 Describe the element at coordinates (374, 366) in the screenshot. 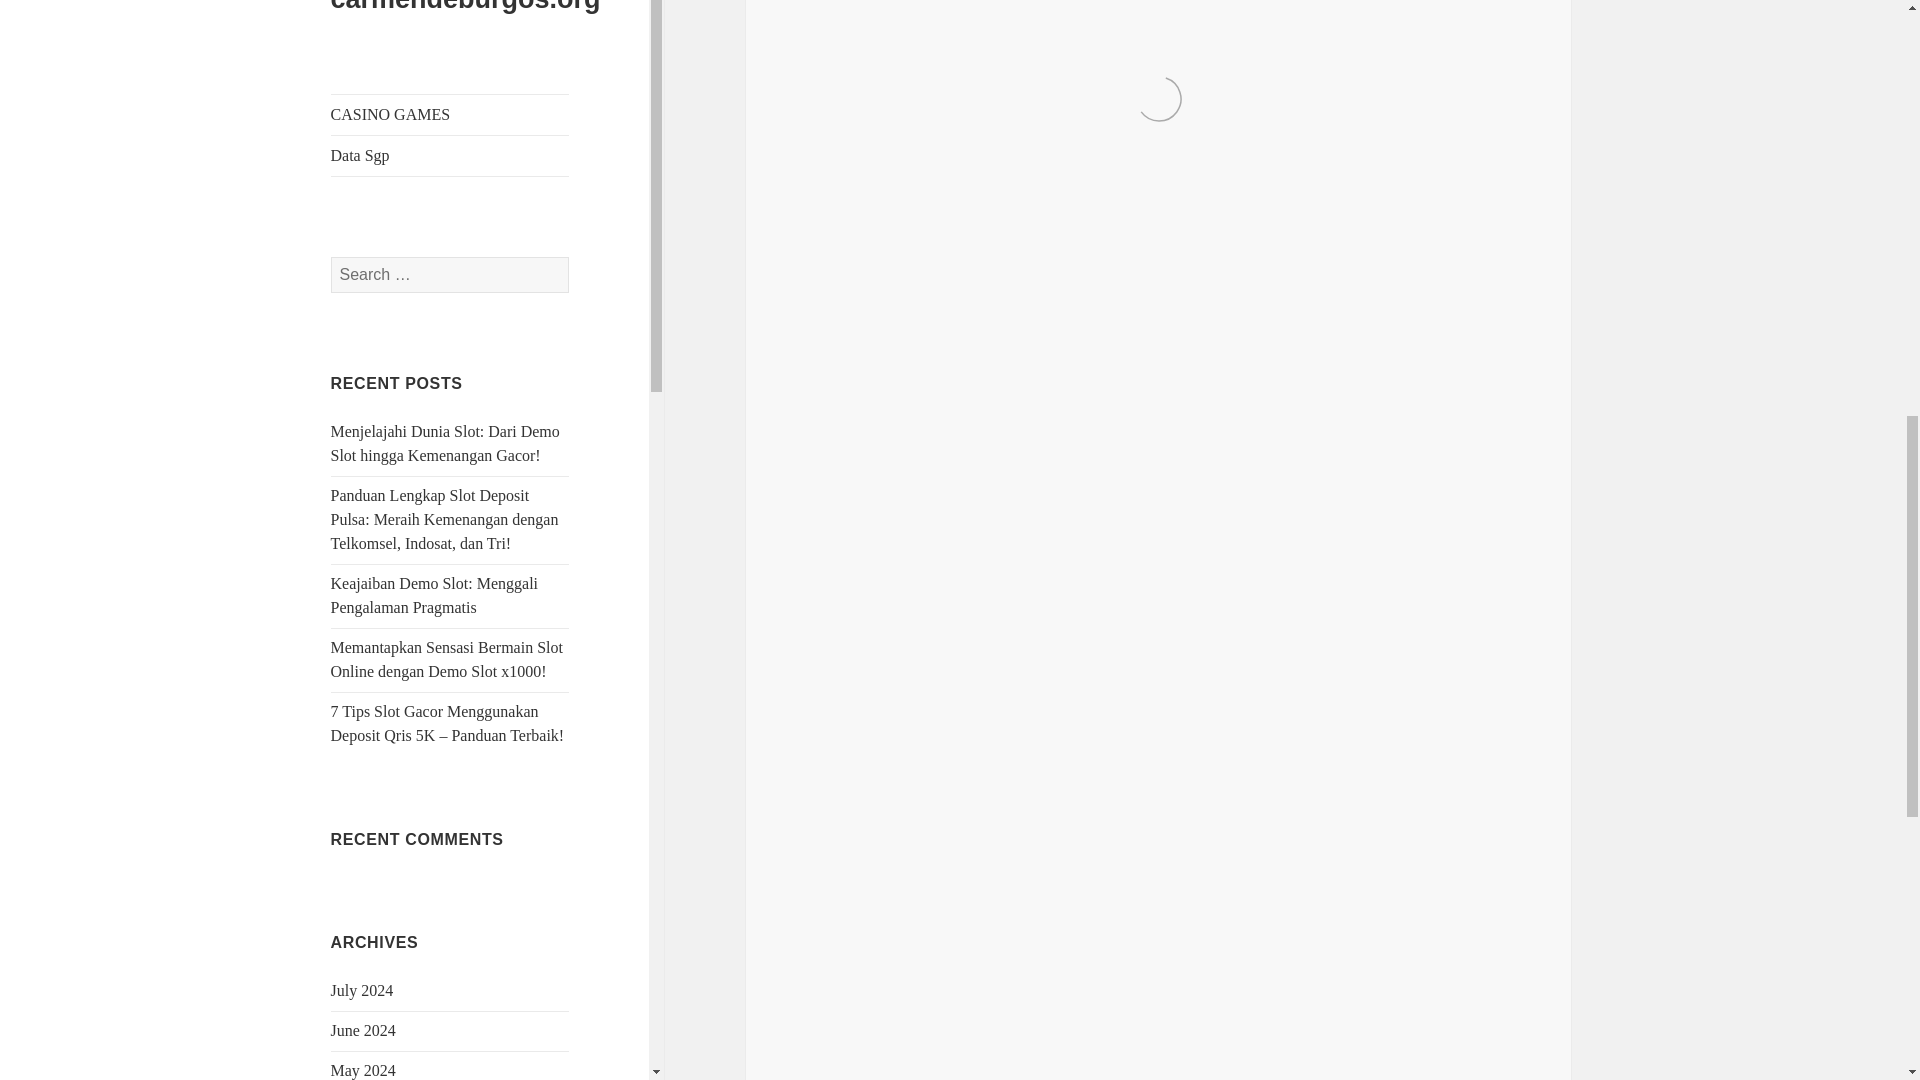

I see `October 2023` at that location.